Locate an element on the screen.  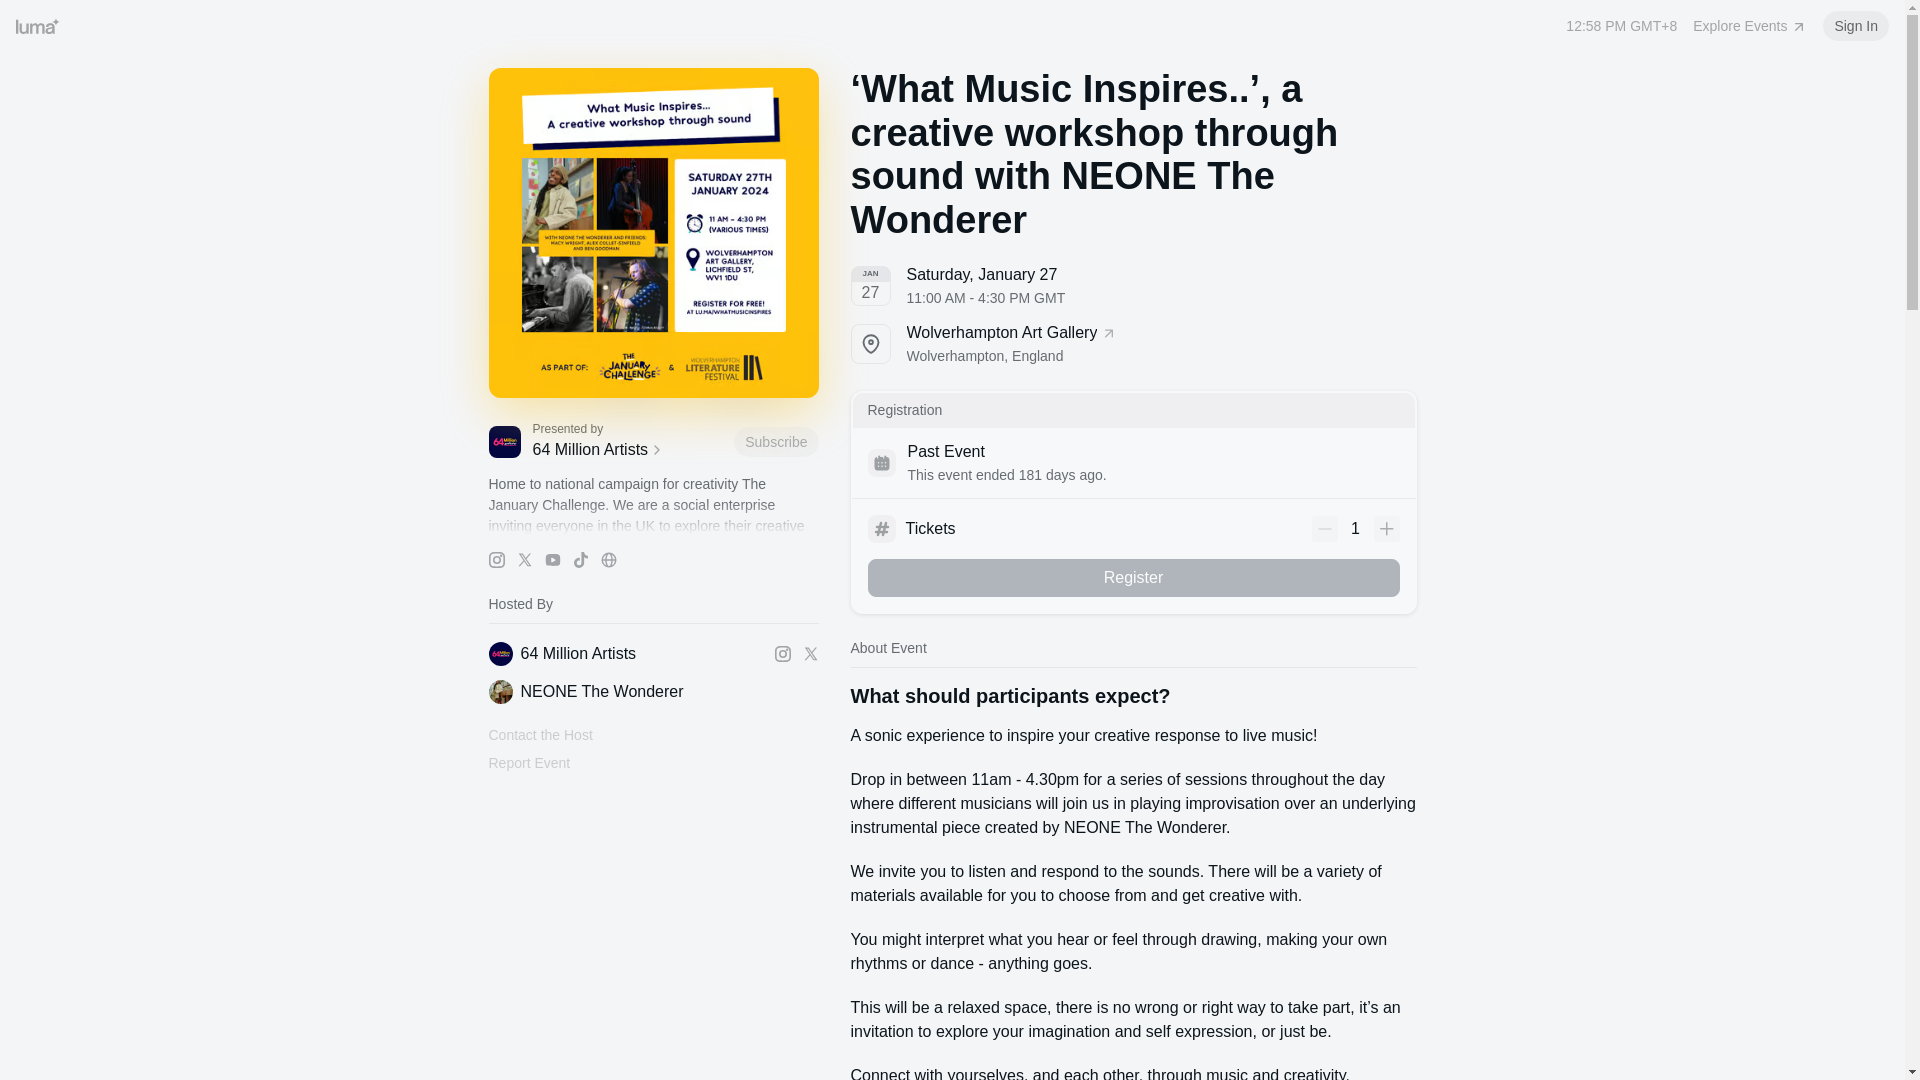
Register is located at coordinates (626, 654).